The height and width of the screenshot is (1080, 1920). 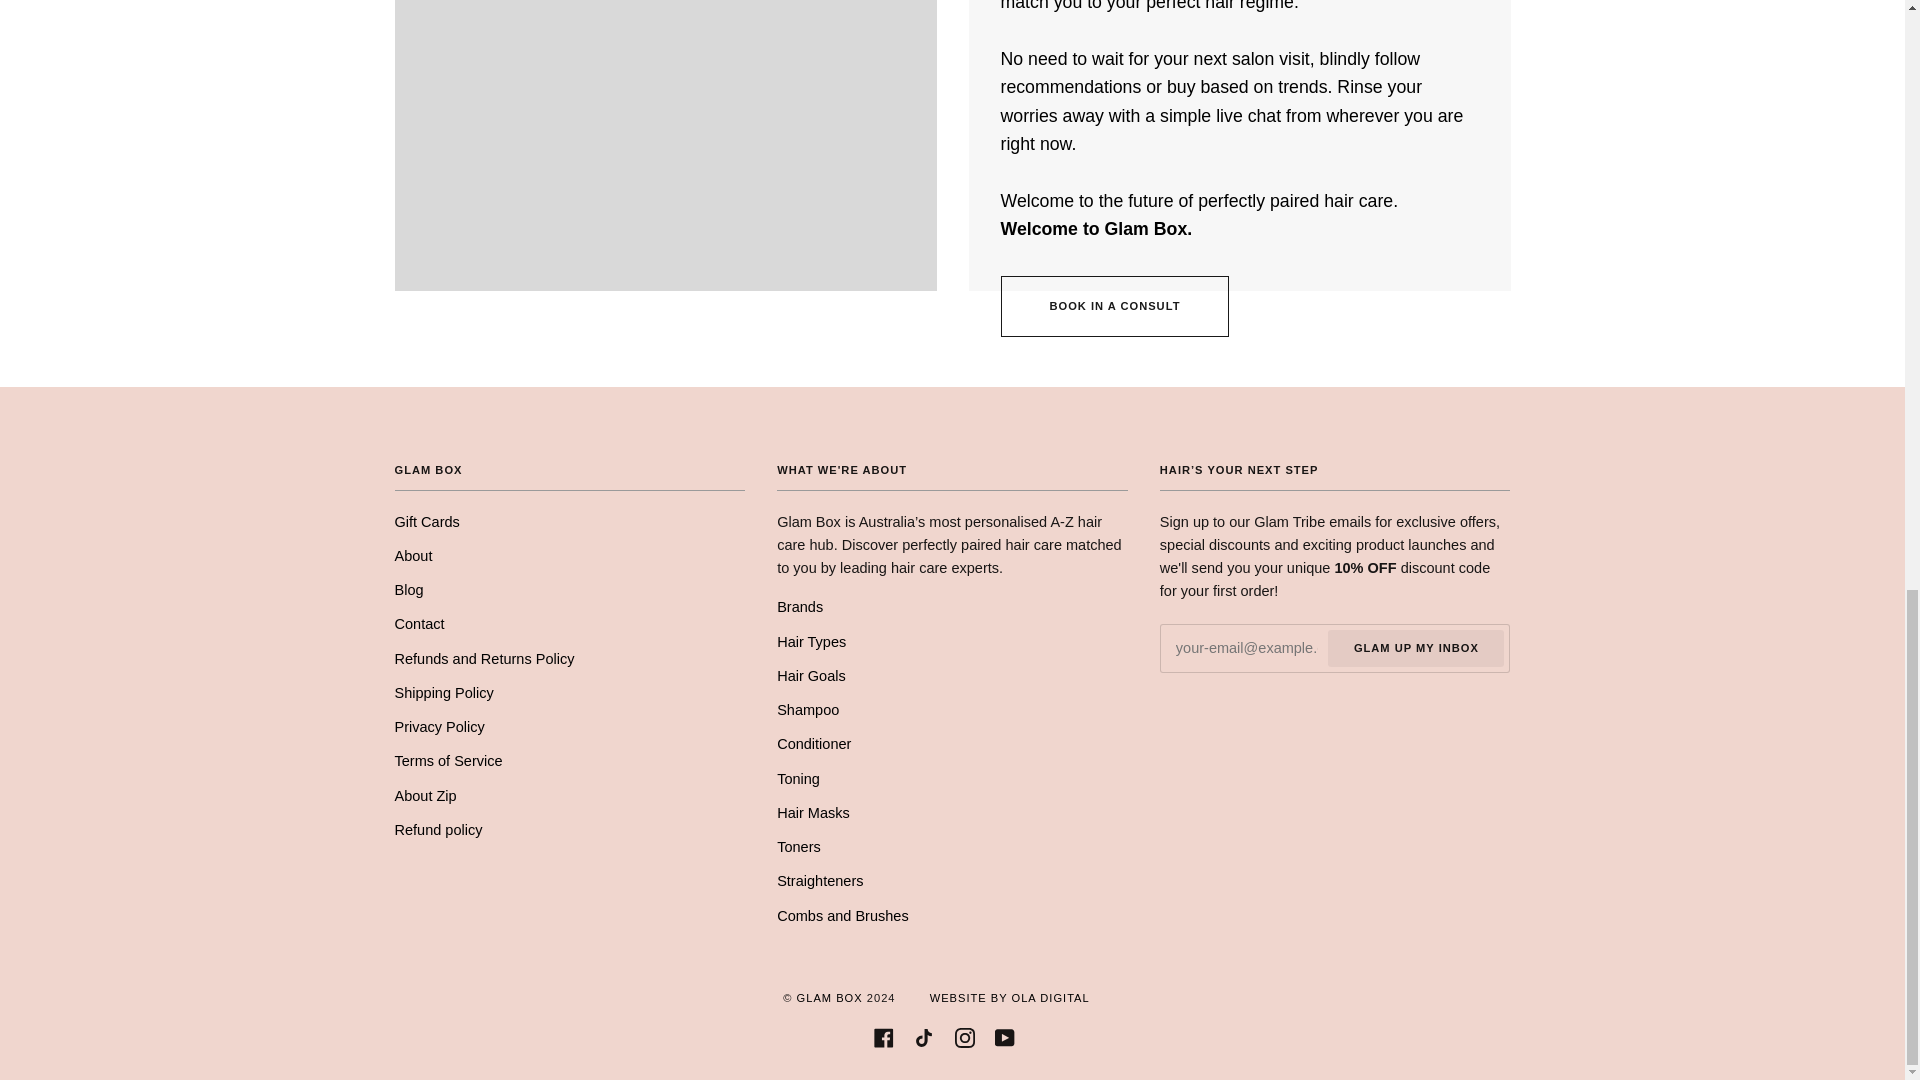 What do you see at coordinates (1004, 1037) in the screenshot?
I see `YouTube` at bounding box center [1004, 1037].